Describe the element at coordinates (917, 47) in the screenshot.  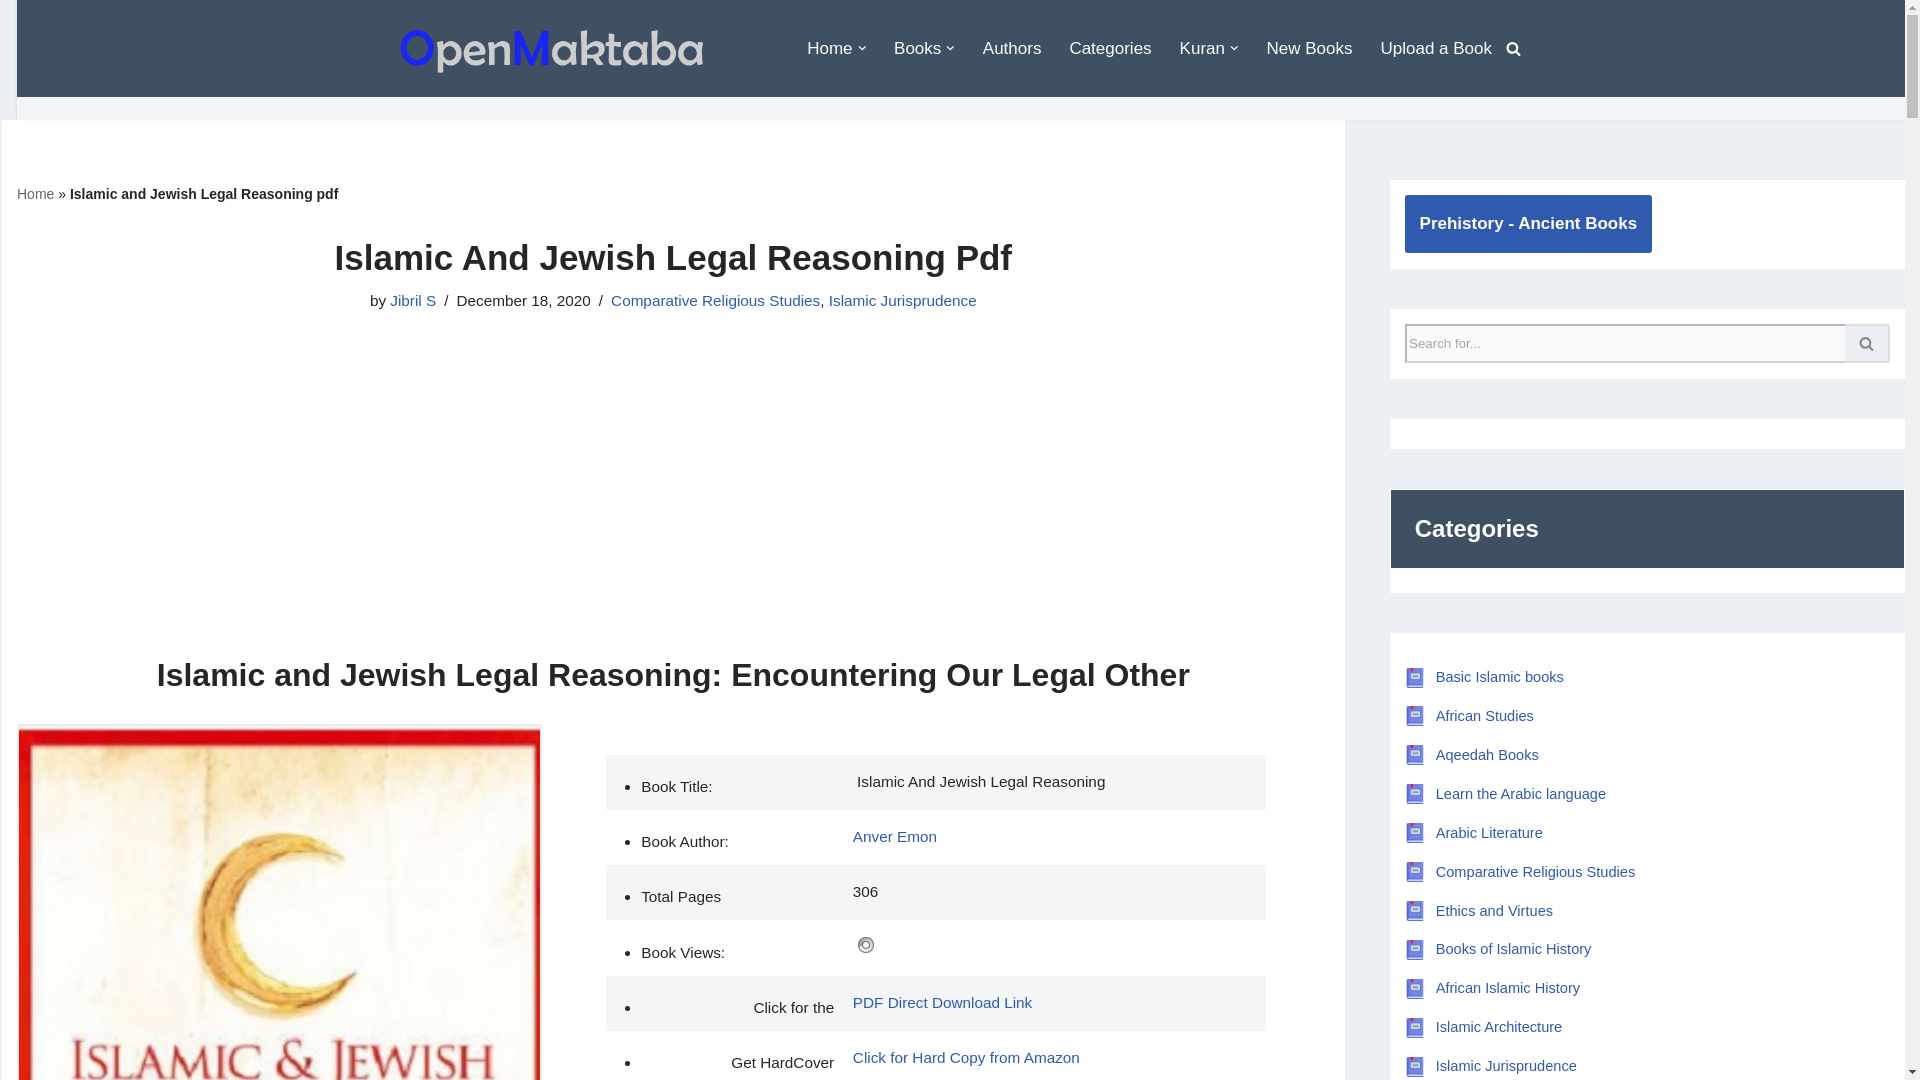
I see `Books` at that location.